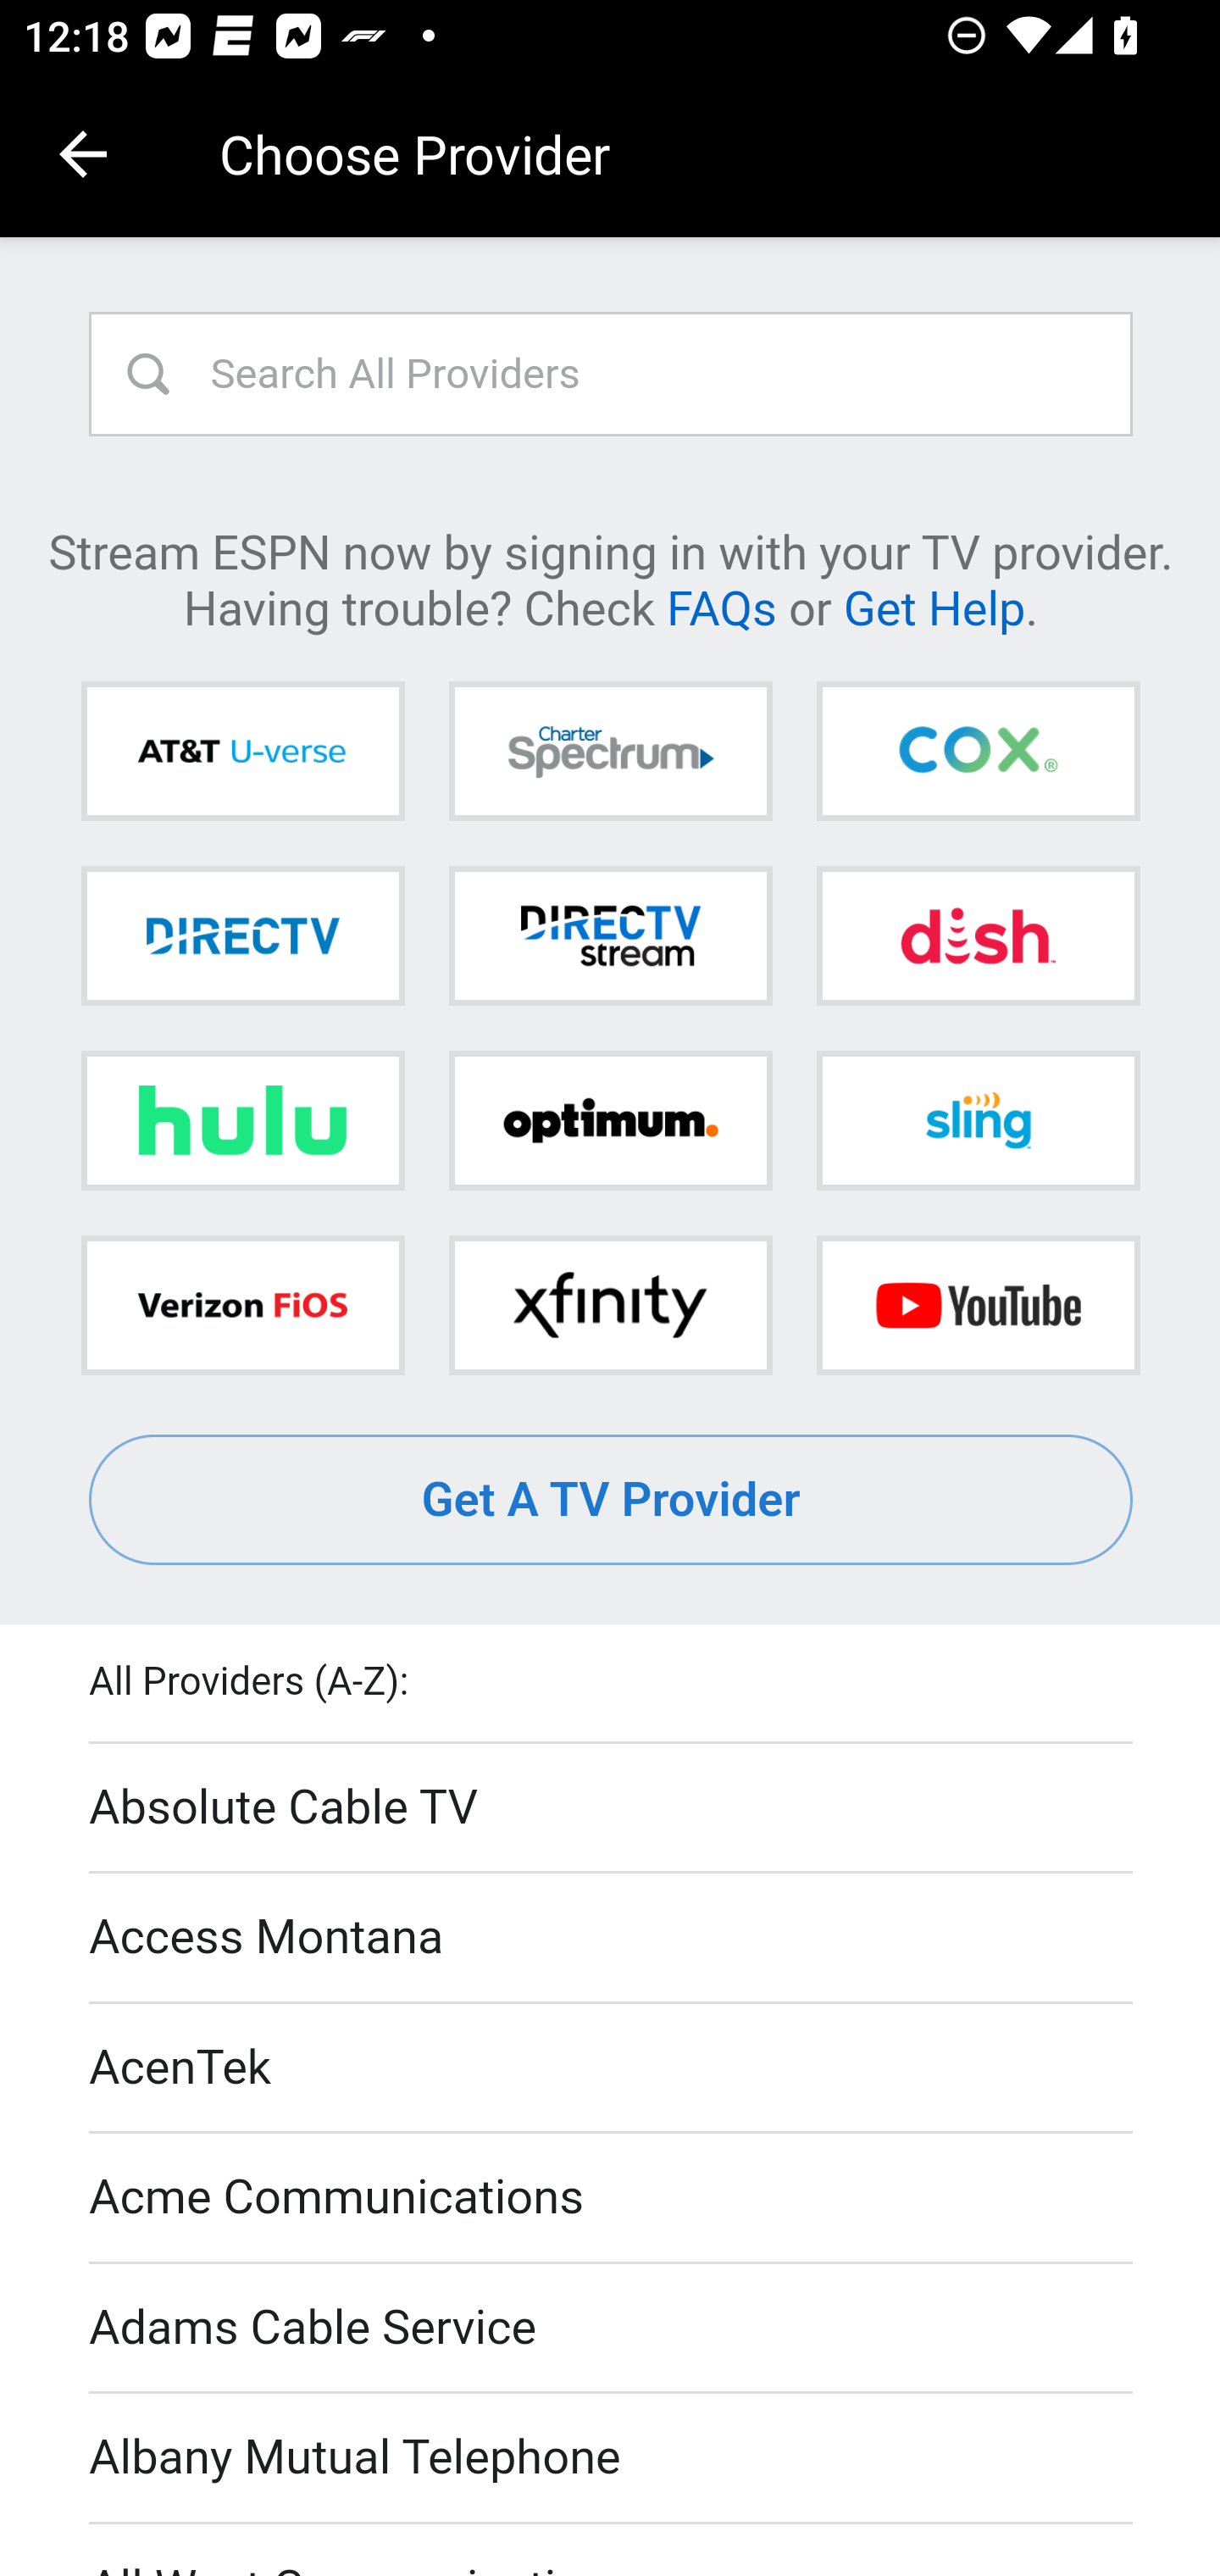  Describe the element at coordinates (720, 606) in the screenshot. I see `FAQs` at that location.